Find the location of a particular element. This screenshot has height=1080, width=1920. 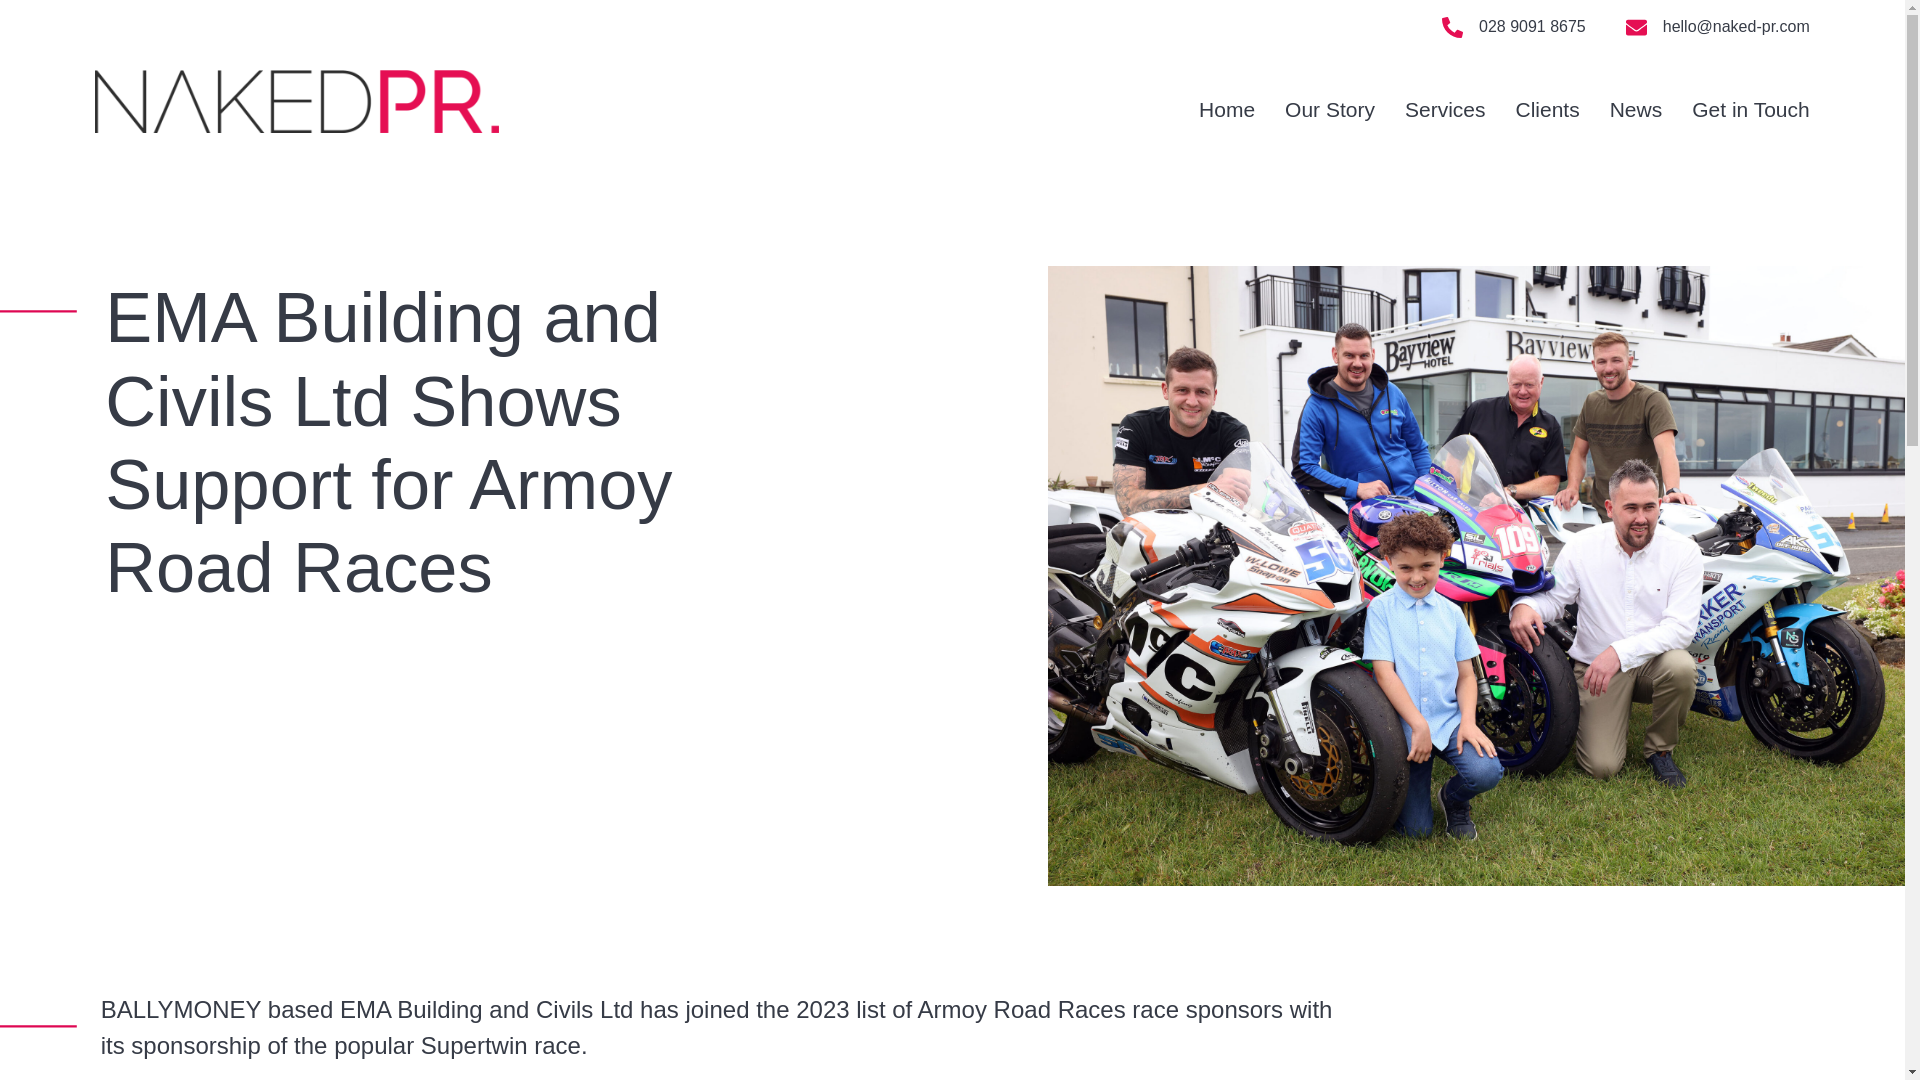

Services is located at coordinates (1446, 110).